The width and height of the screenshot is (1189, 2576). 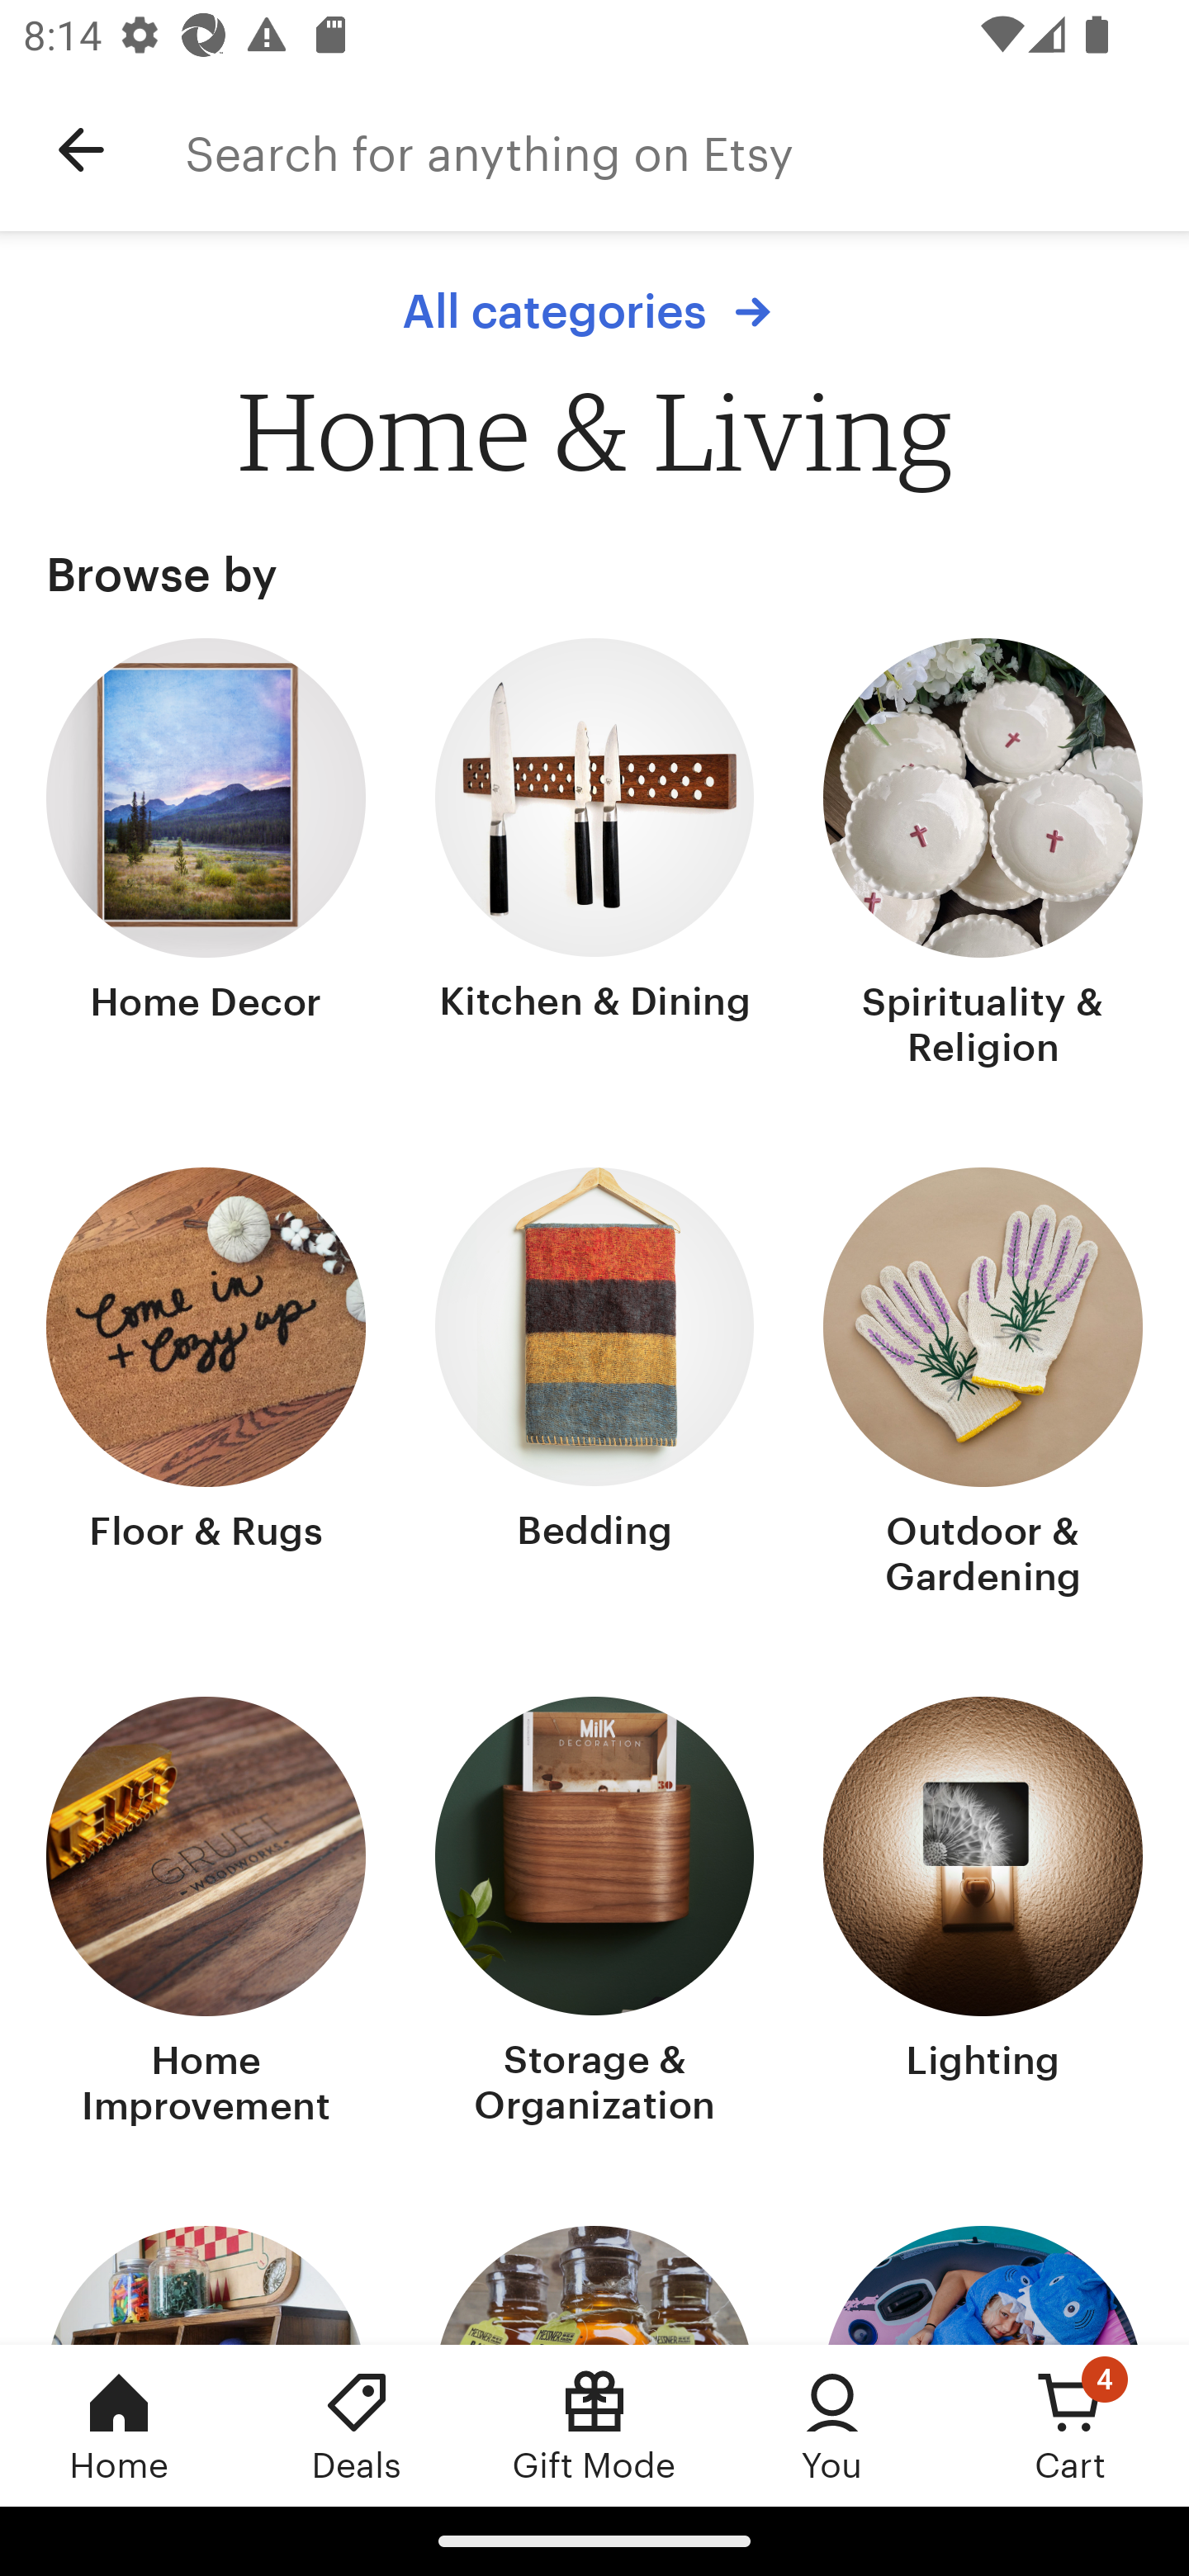 I want to click on Search for anything on Etsy, so click(x=687, y=150).